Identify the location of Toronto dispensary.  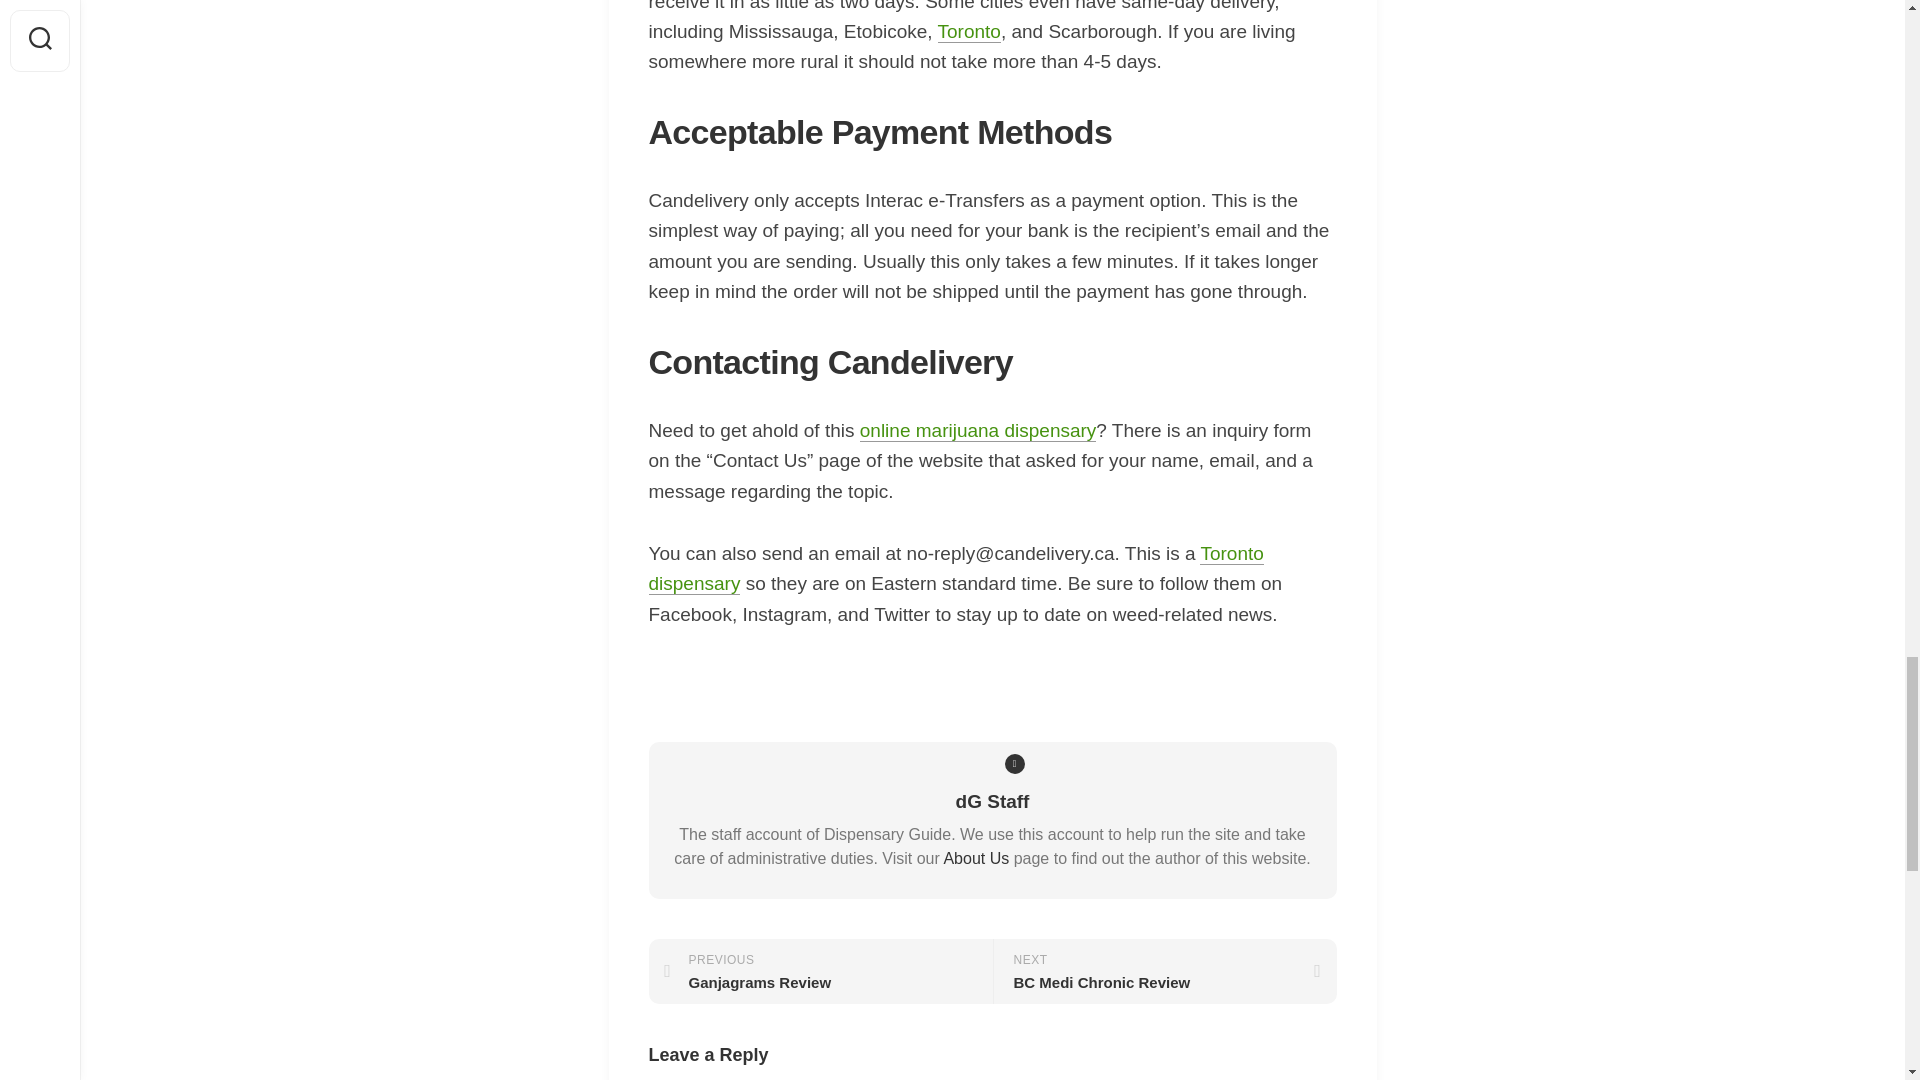
(978, 430).